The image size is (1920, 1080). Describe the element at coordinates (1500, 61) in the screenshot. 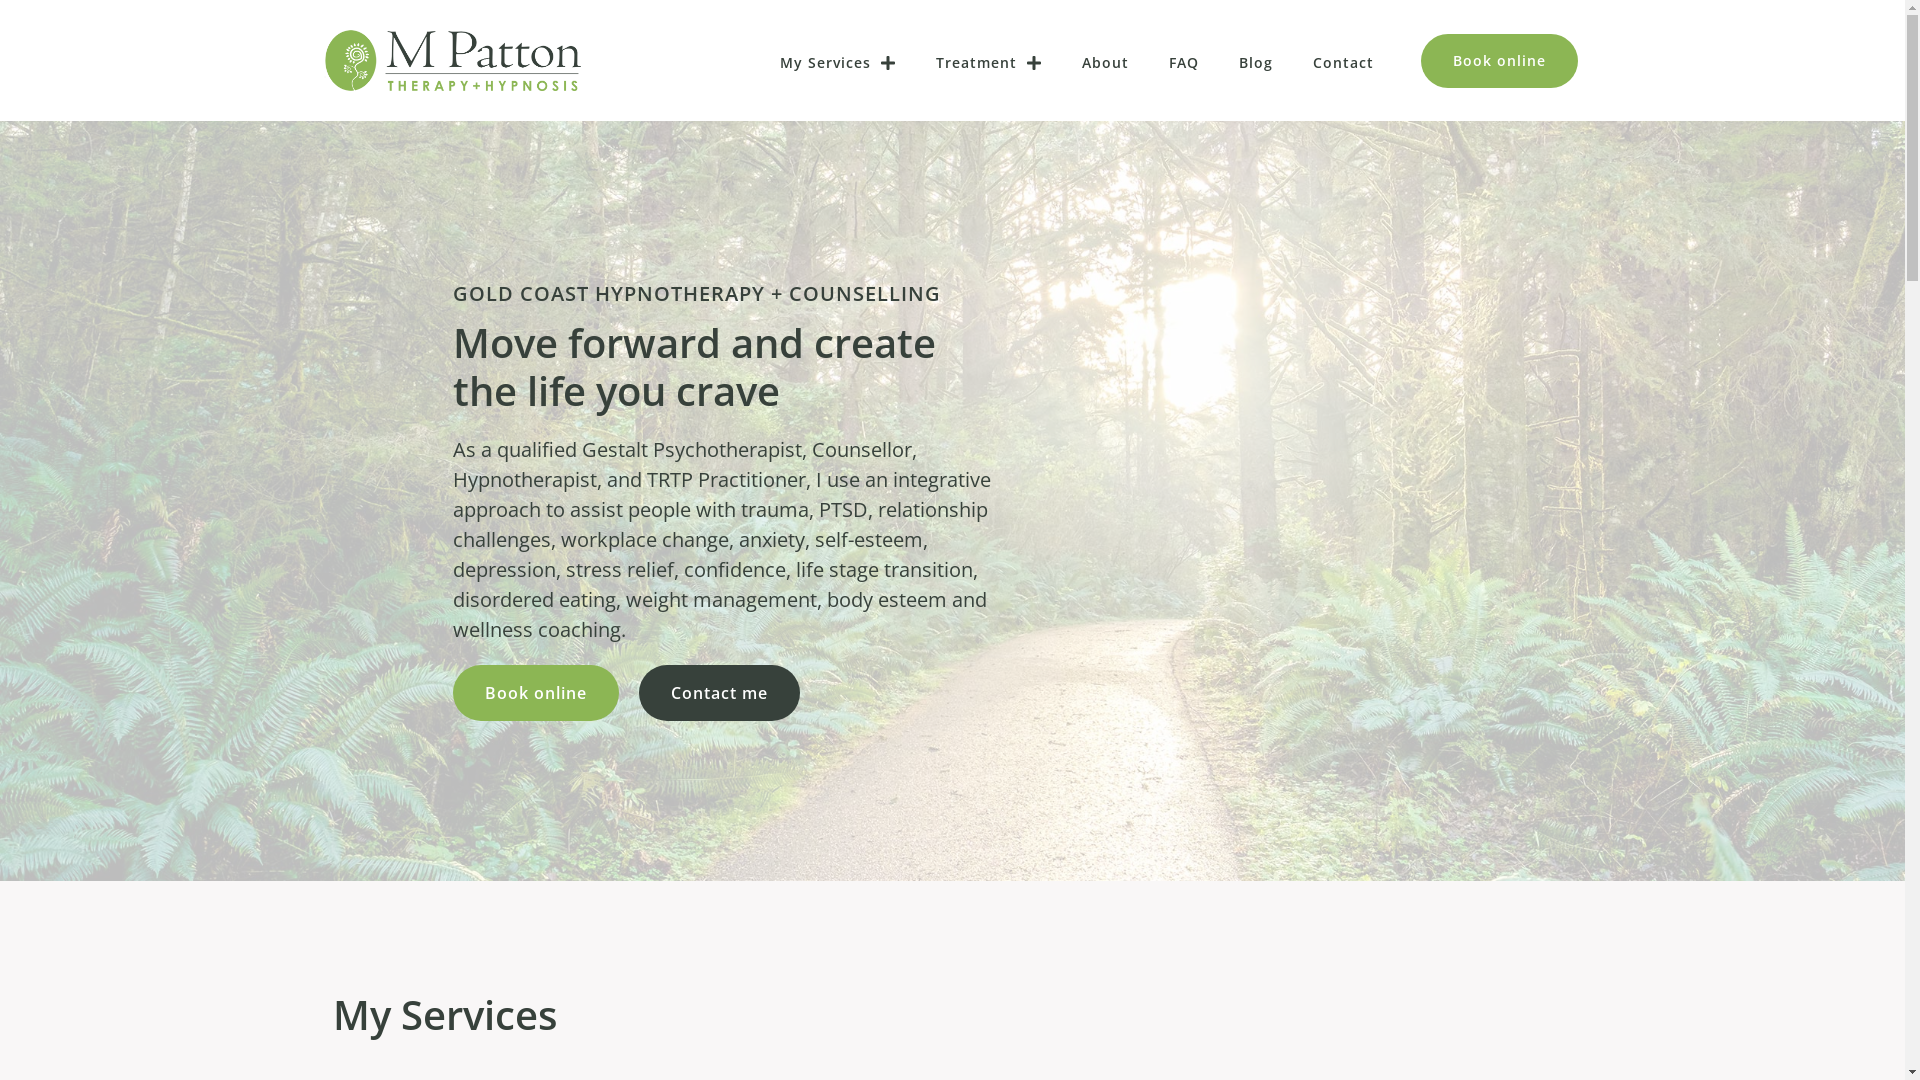

I see `Book online` at that location.